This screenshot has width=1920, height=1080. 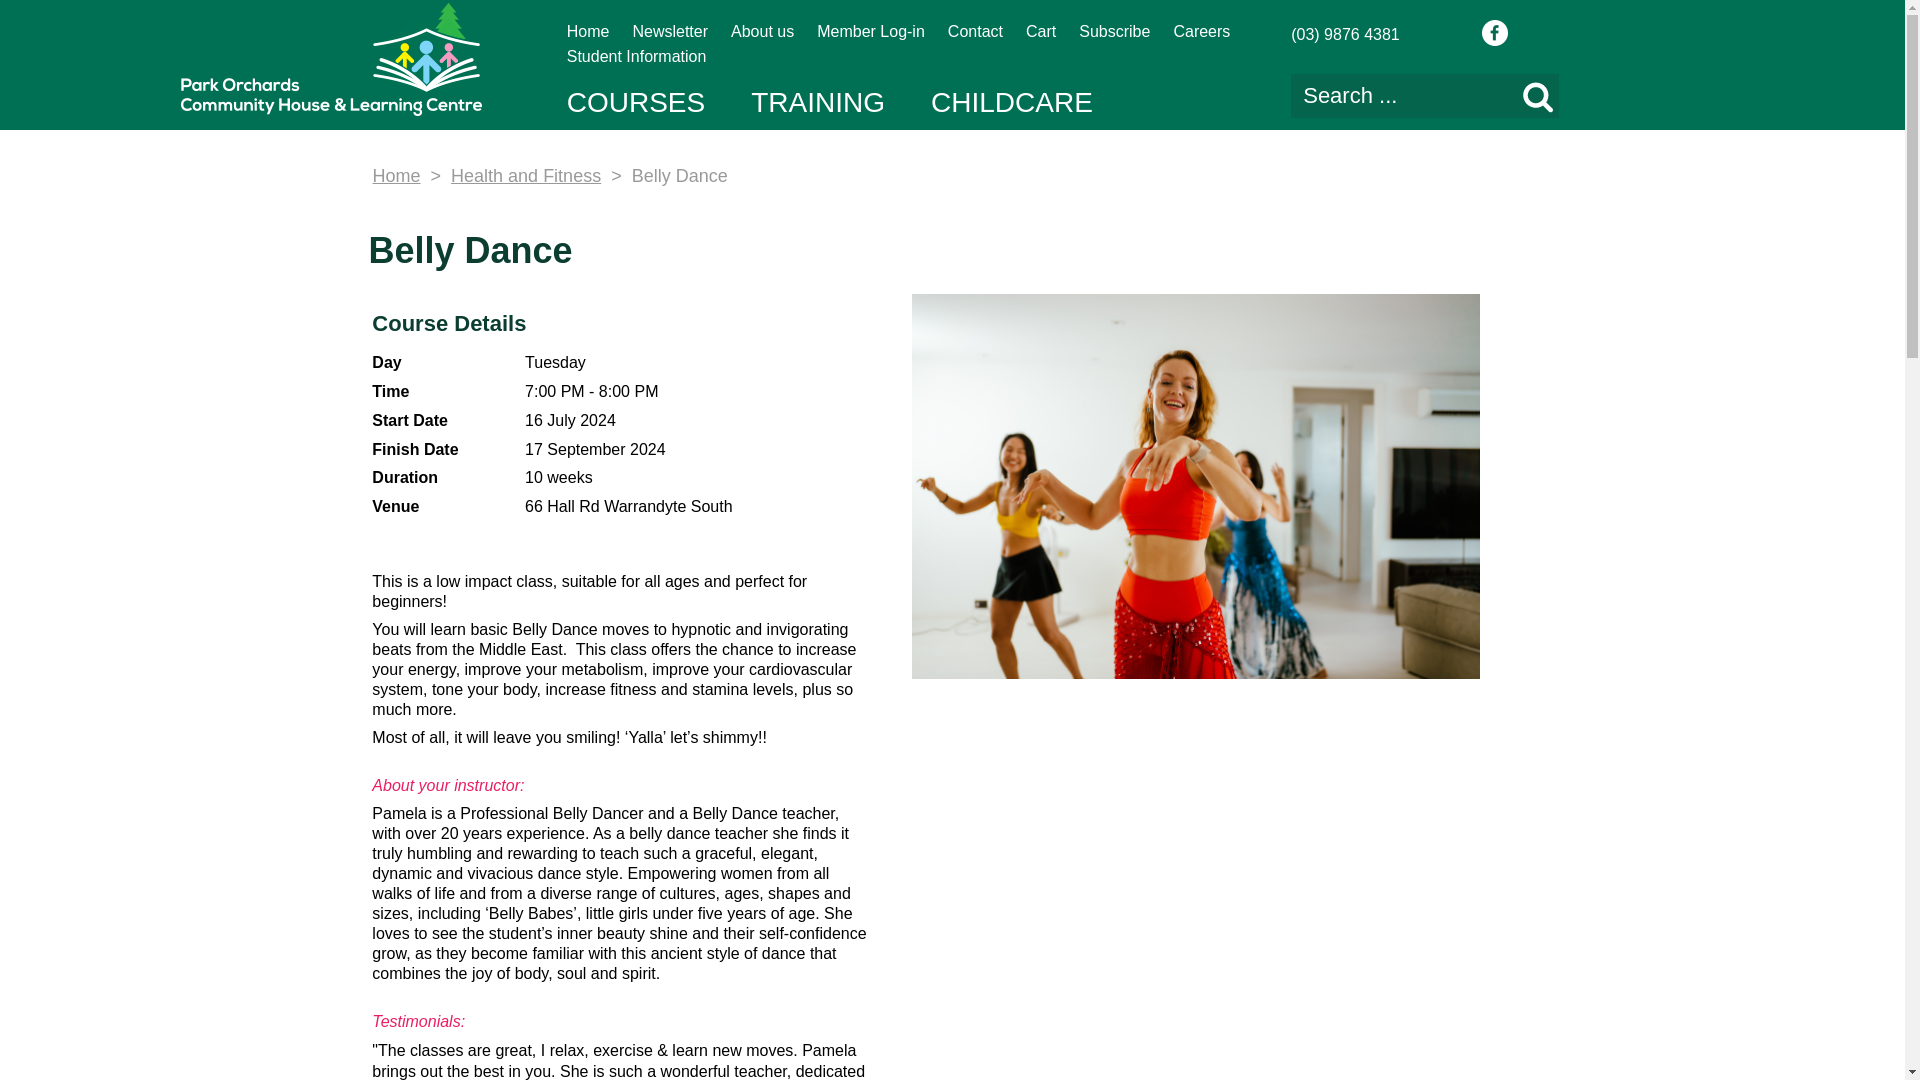 I want to click on Student Information, so click(x=636, y=56).